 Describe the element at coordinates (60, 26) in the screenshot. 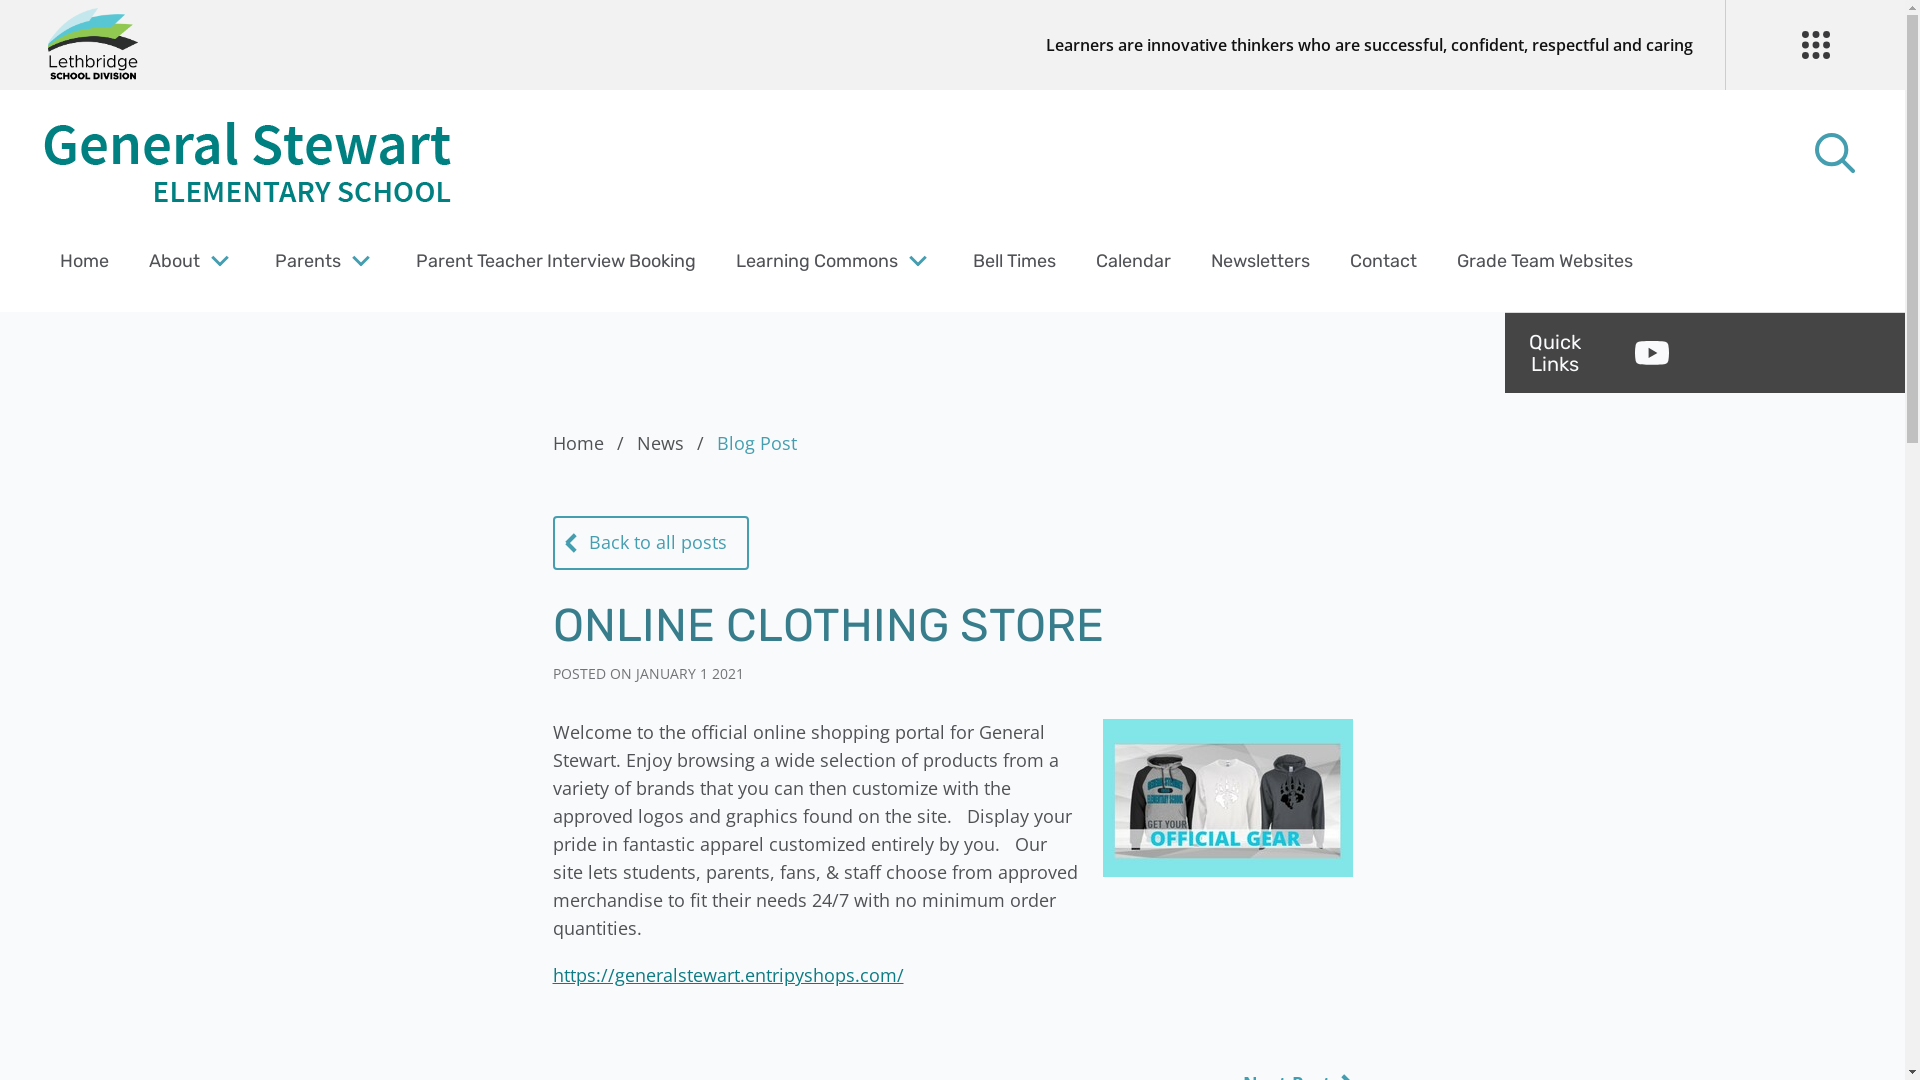

I see `Search` at that location.